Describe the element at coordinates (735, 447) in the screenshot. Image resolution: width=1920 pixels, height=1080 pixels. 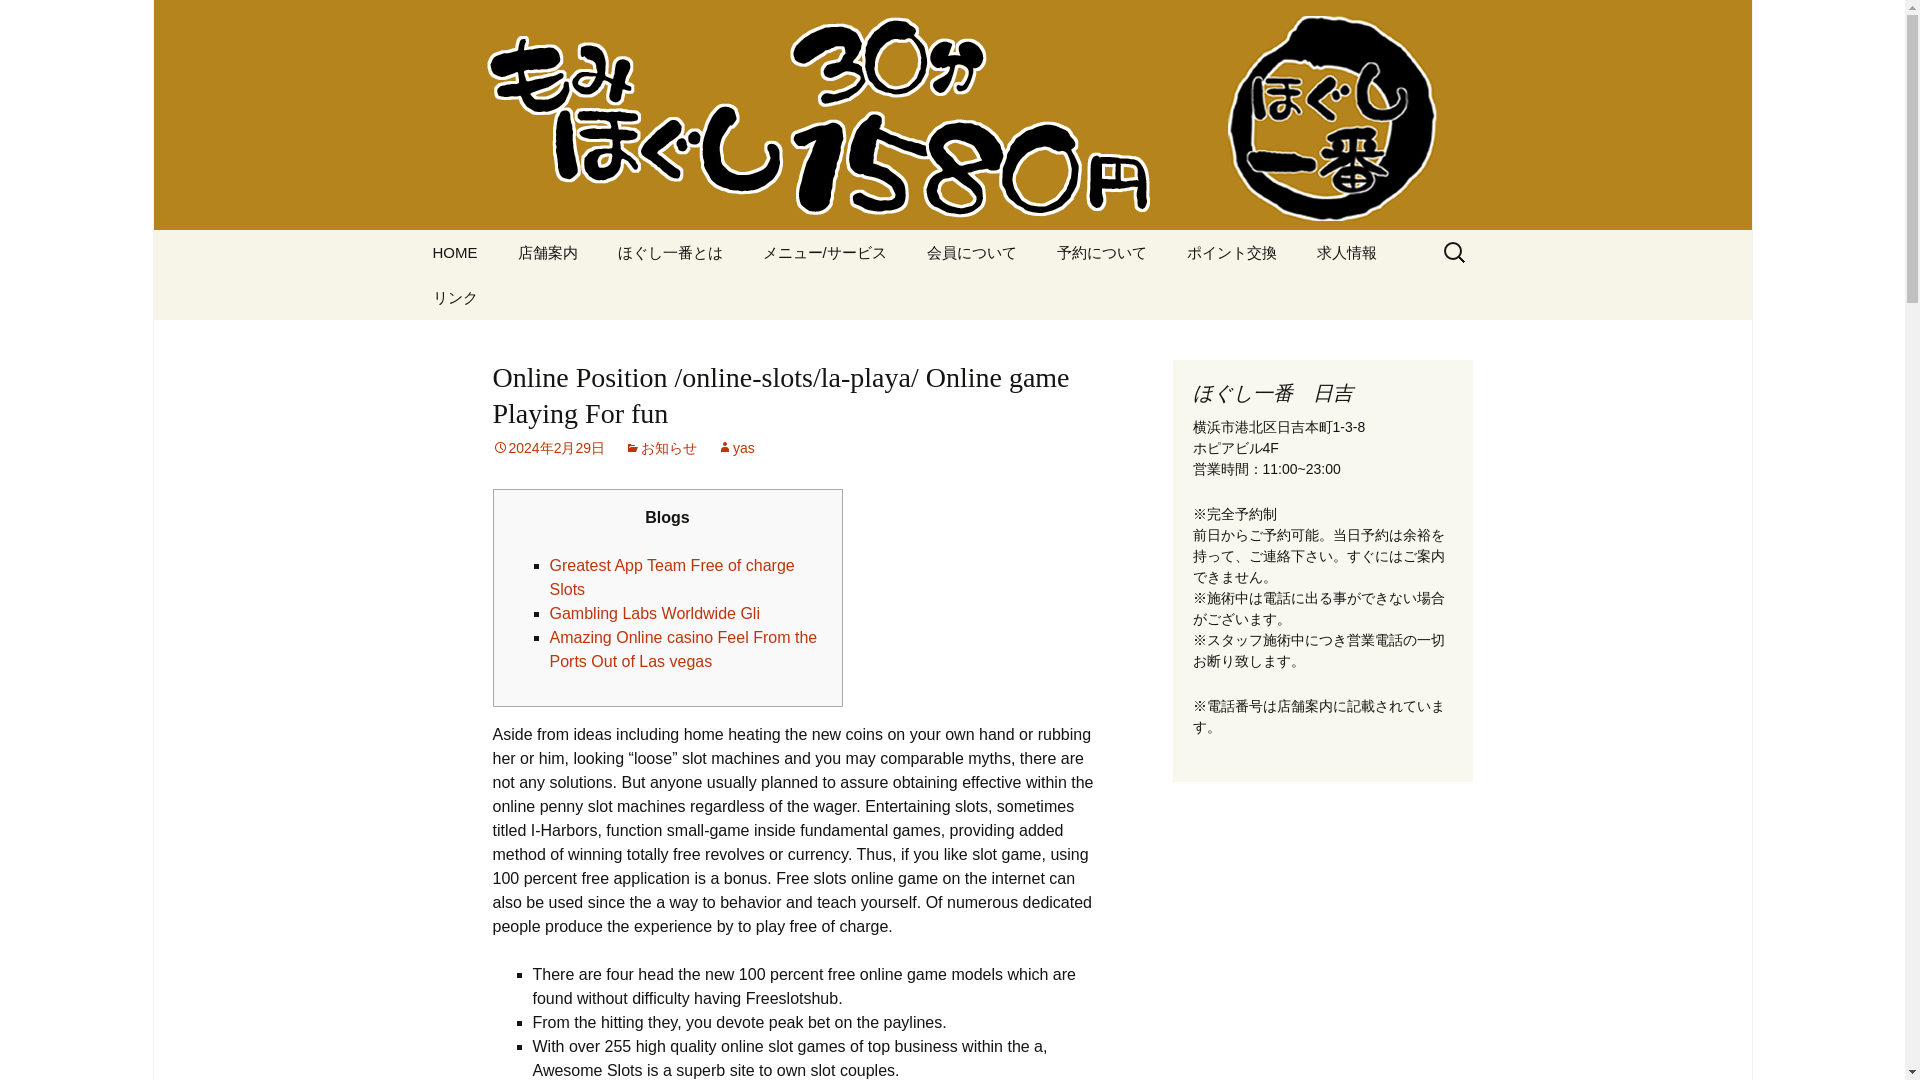
I see `yas` at that location.